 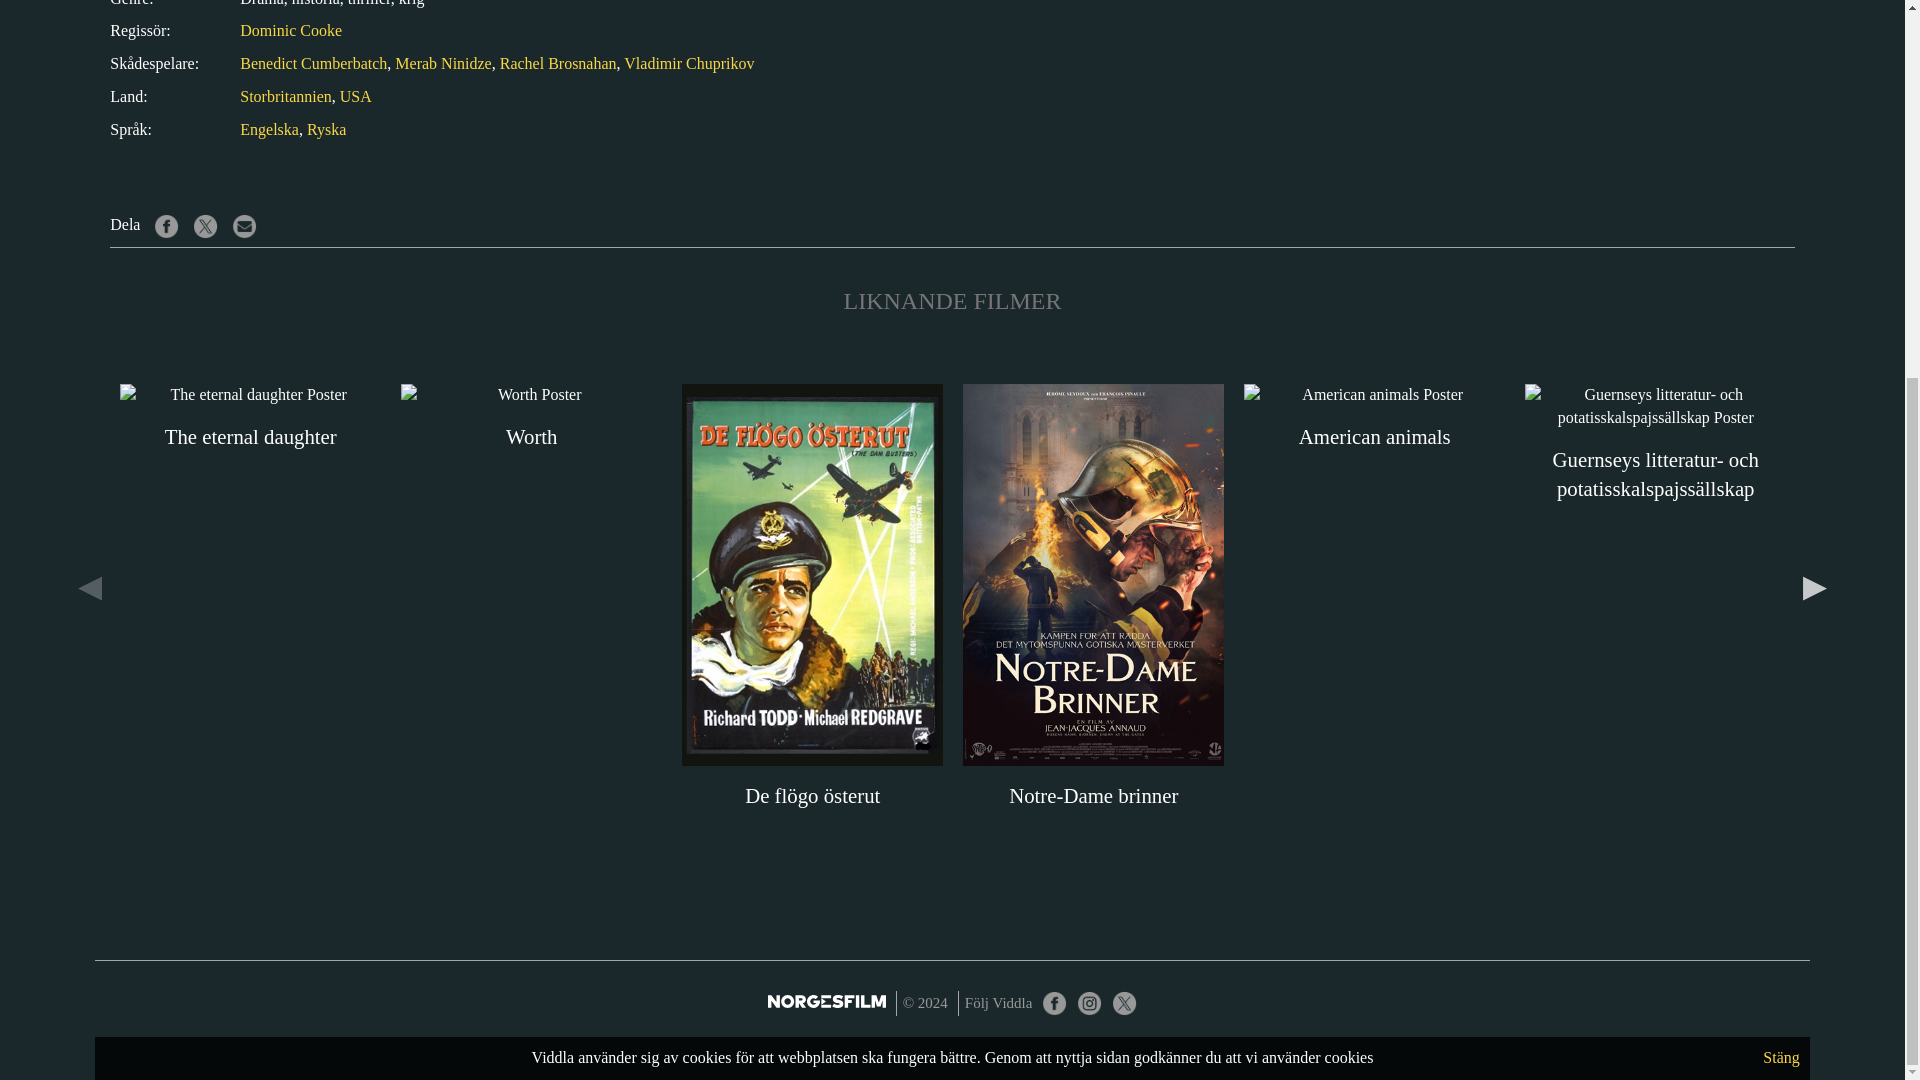 What do you see at coordinates (286, 96) in the screenshot?
I see `Storbritannien` at bounding box center [286, 96].